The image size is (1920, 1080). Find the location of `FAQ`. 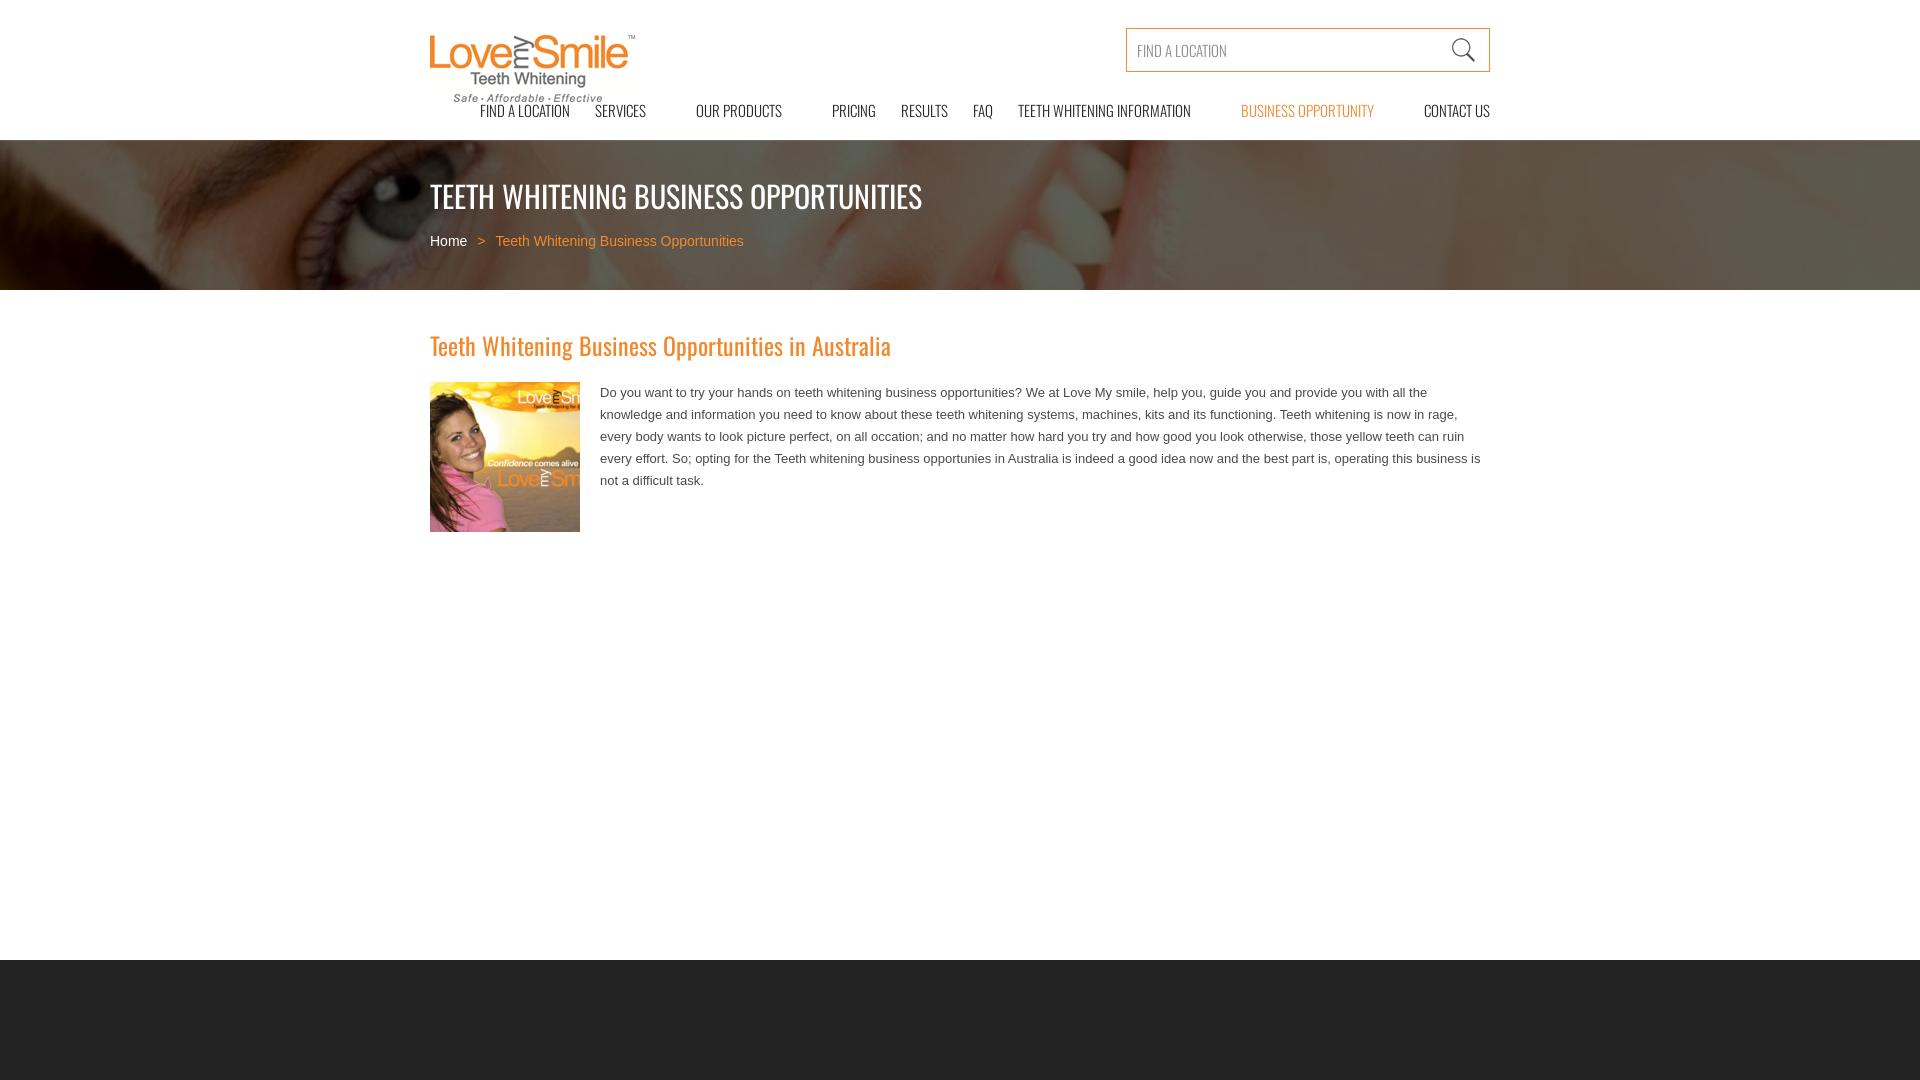

FAQ is located at coordinates (970, 110).